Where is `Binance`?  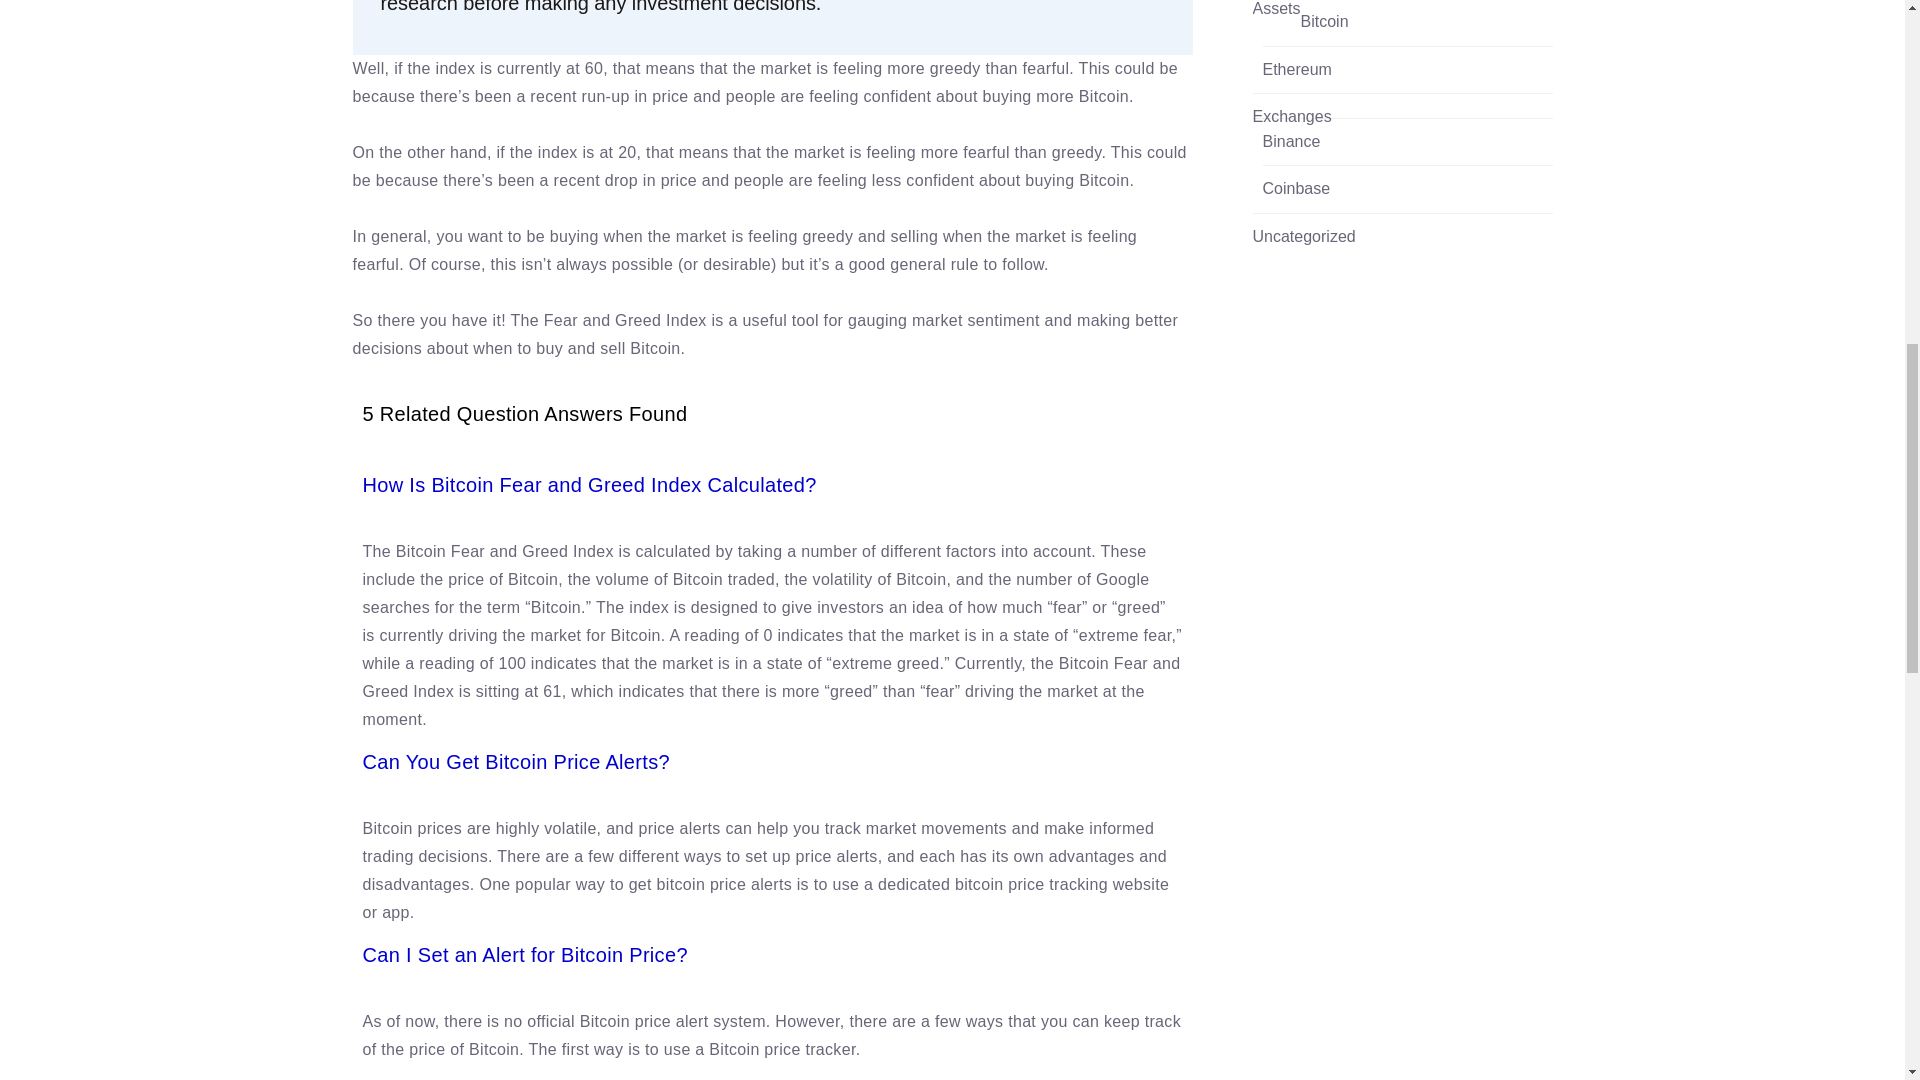
Binance is located at coordinates (1290, 142).